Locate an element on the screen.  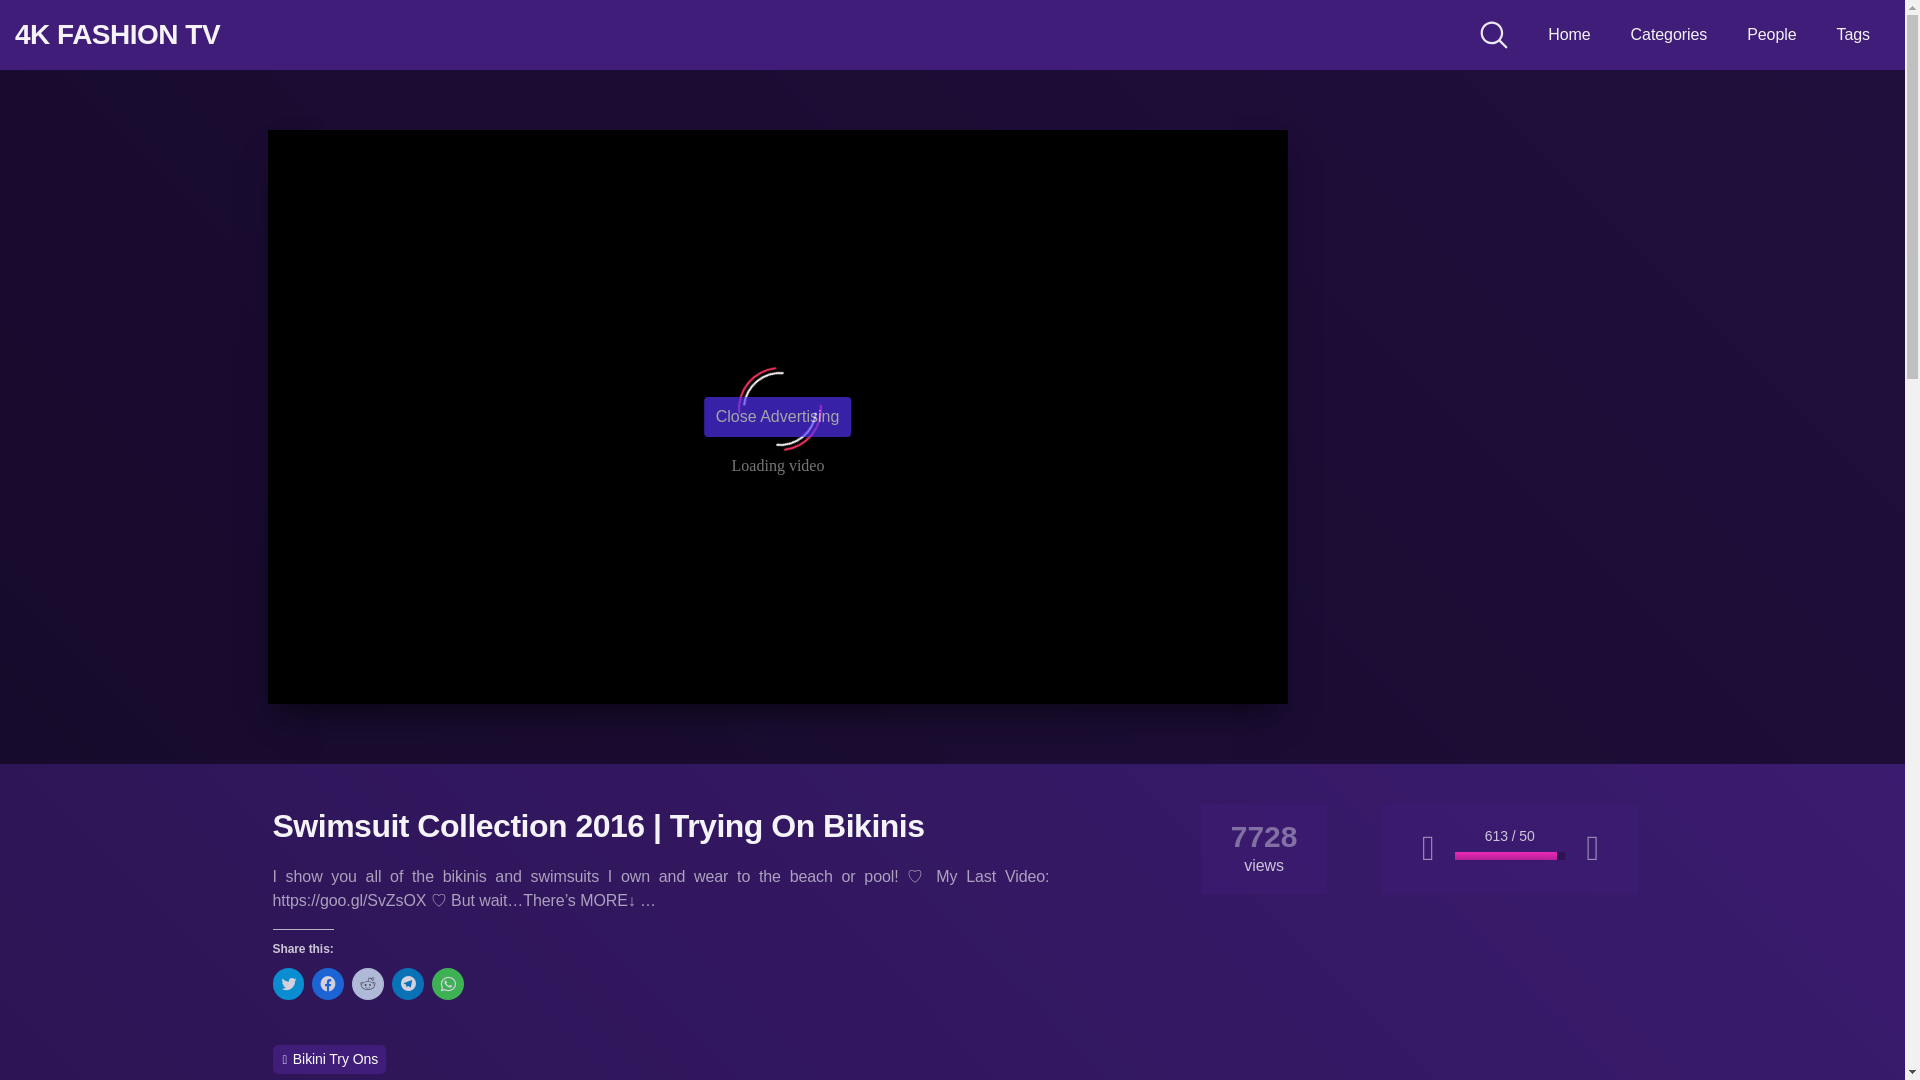
Click to share on Twitter is located at coordinates (288, 984).